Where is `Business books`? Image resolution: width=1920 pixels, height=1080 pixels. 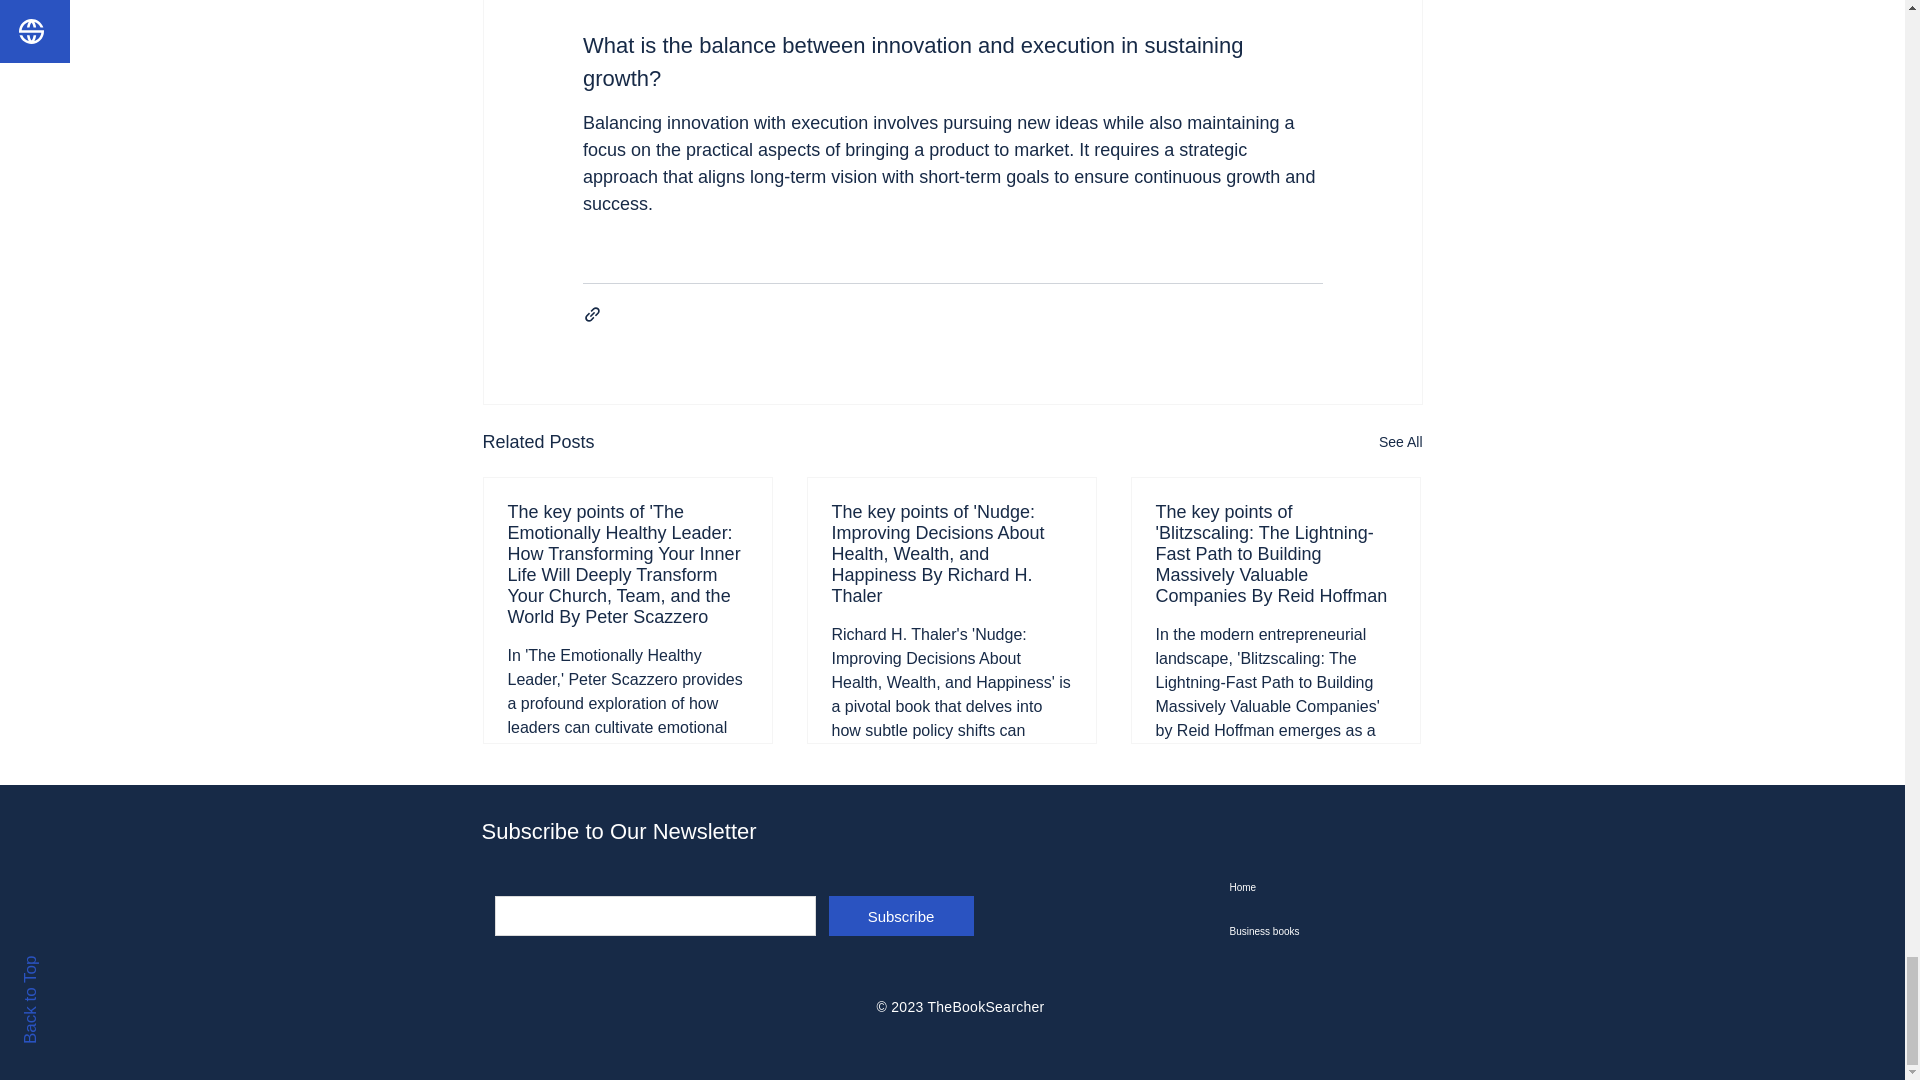
Business books is located at coordinates (1331, 932).